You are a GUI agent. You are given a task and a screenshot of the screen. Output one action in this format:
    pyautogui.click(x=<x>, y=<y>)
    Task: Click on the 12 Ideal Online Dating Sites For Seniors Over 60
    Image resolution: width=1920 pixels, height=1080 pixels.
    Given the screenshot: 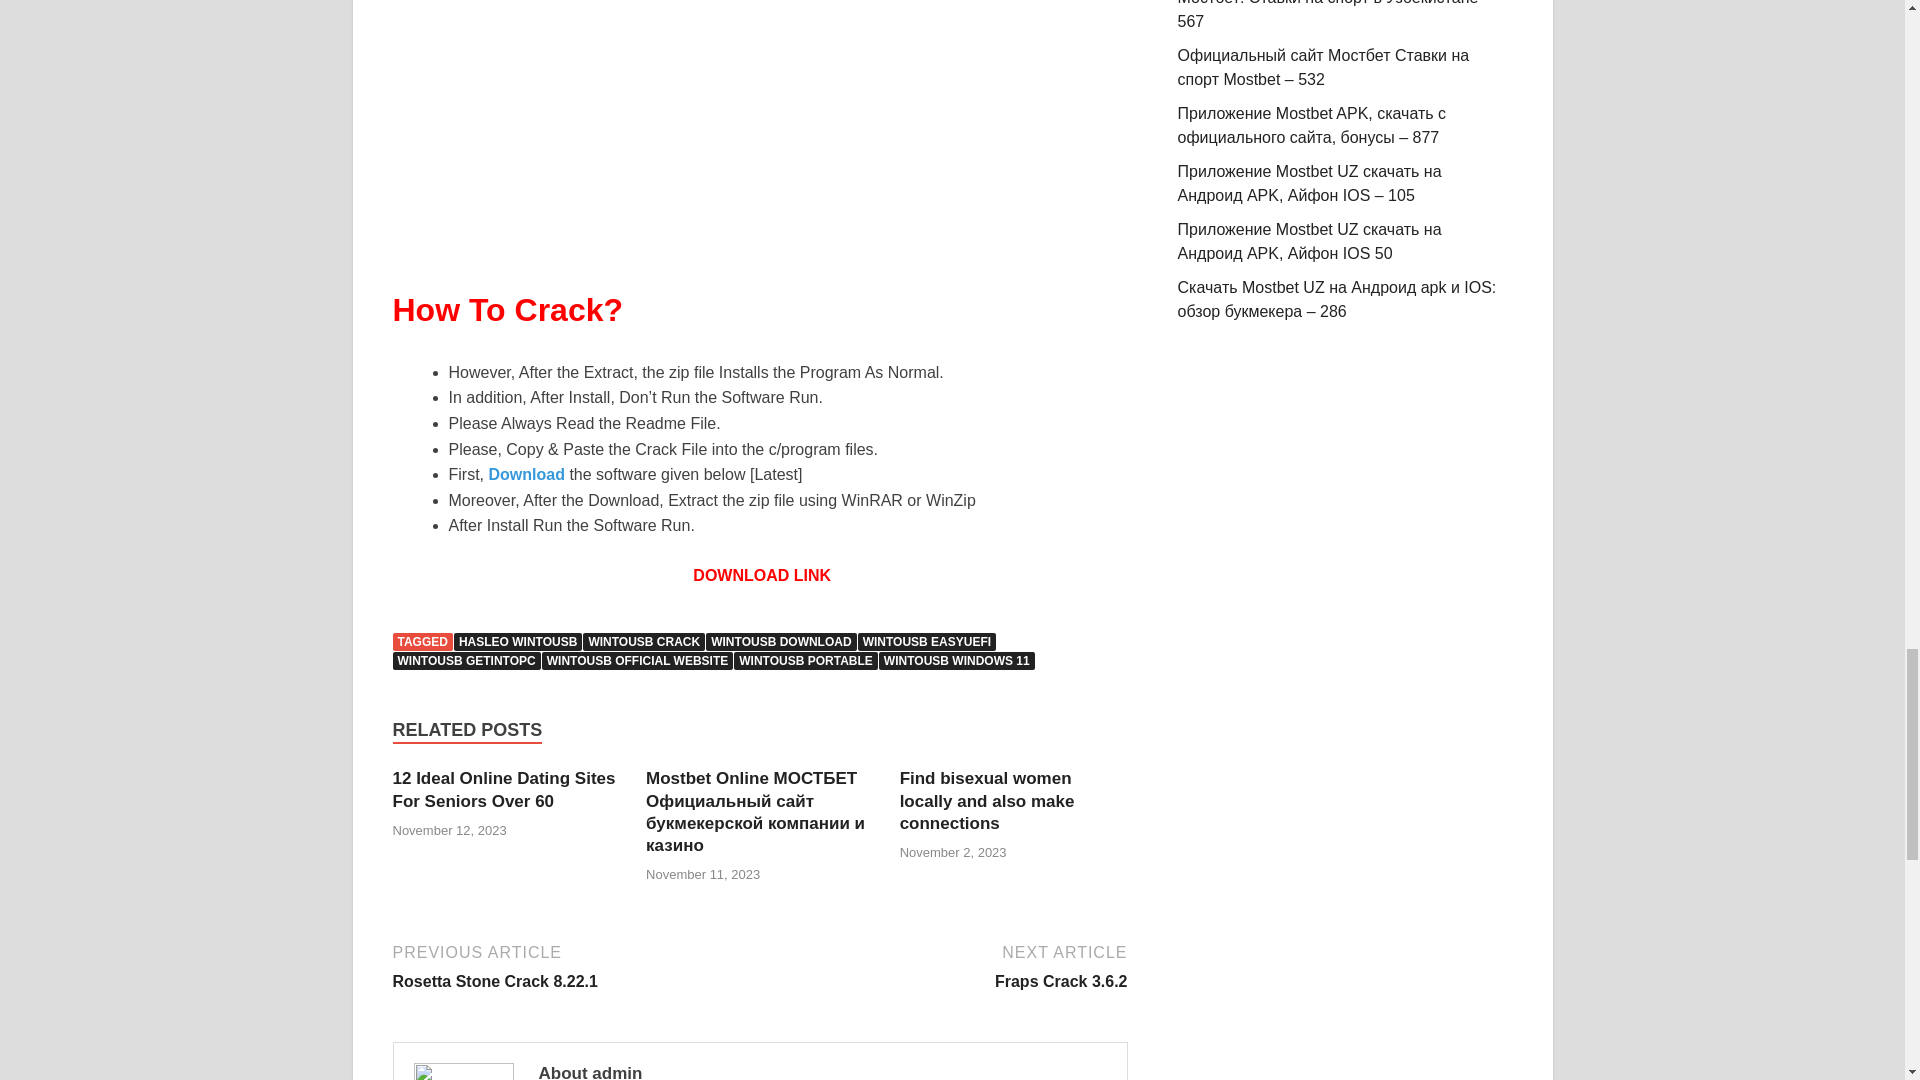 What is the action you would take?
    pyautogui.click(x=502, y=789)
    